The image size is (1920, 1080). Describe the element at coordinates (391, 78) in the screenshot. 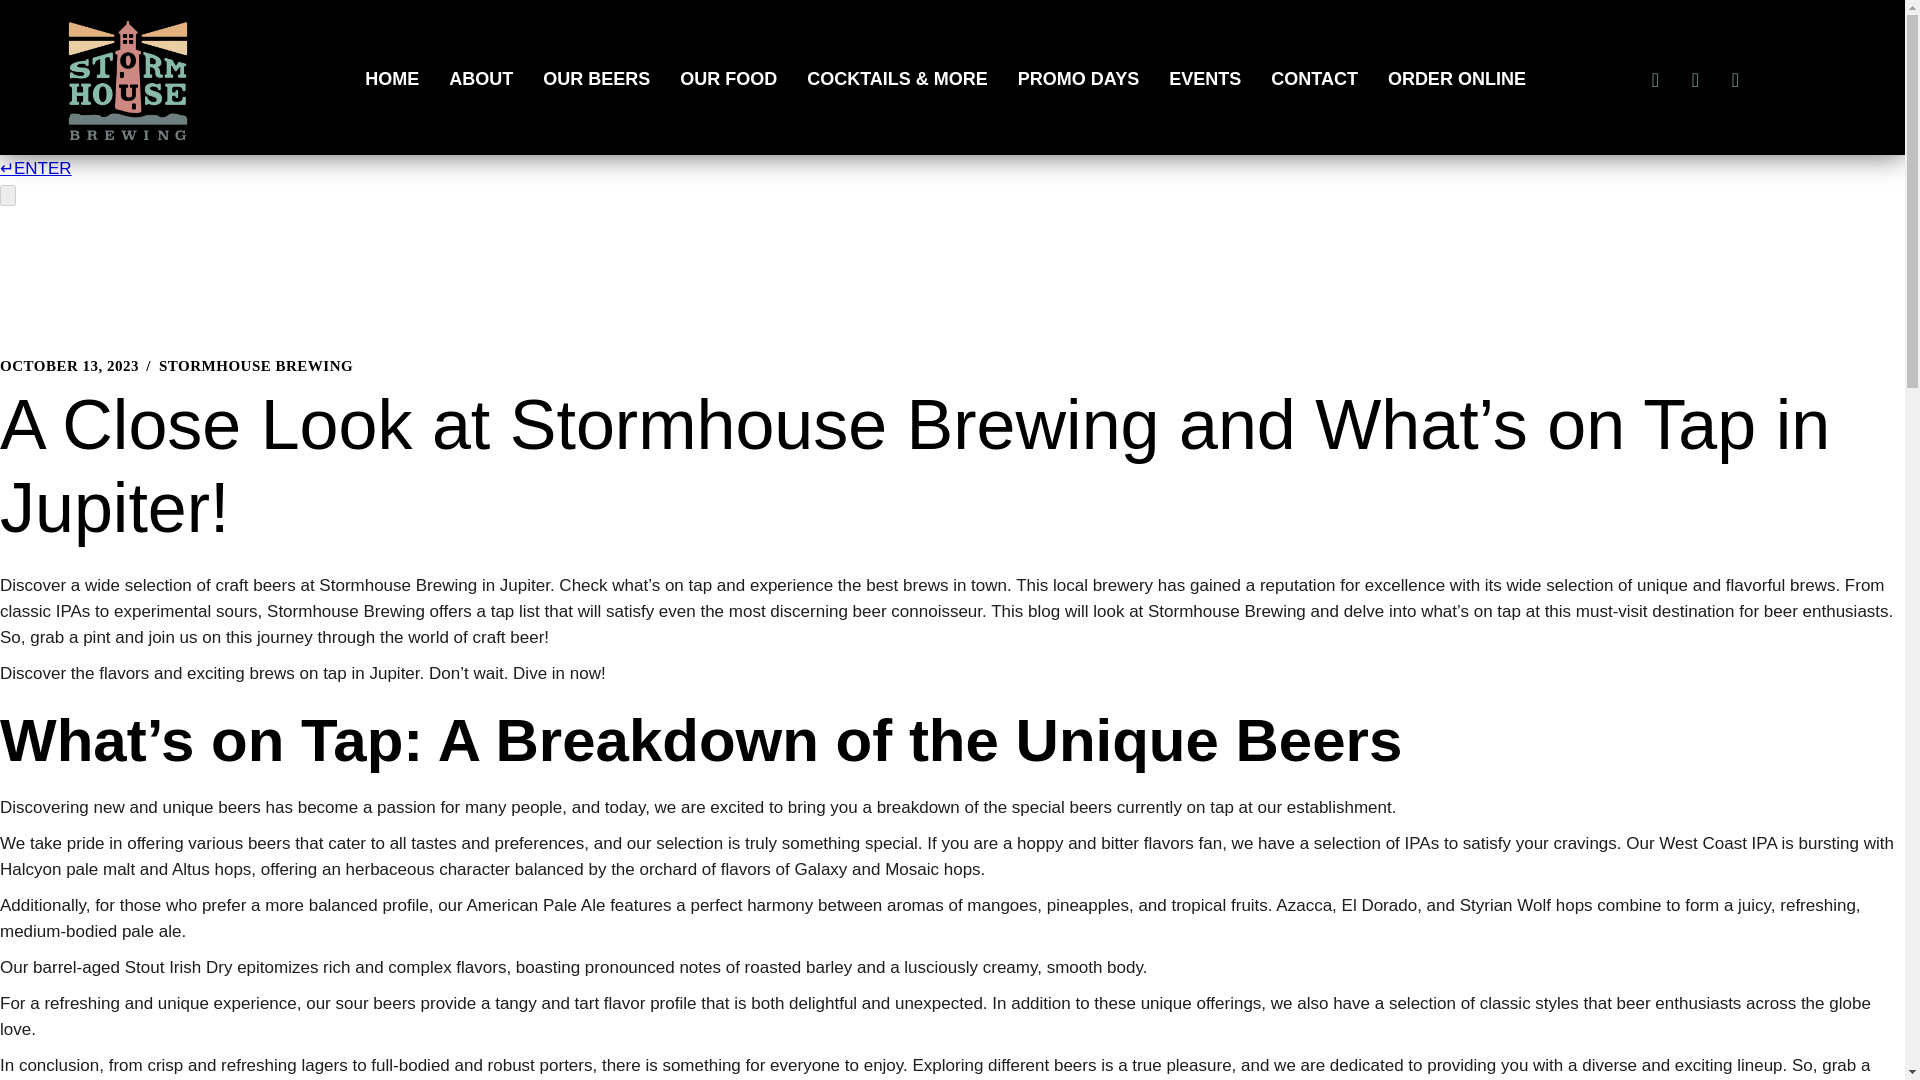

I see `HOME` at that location.